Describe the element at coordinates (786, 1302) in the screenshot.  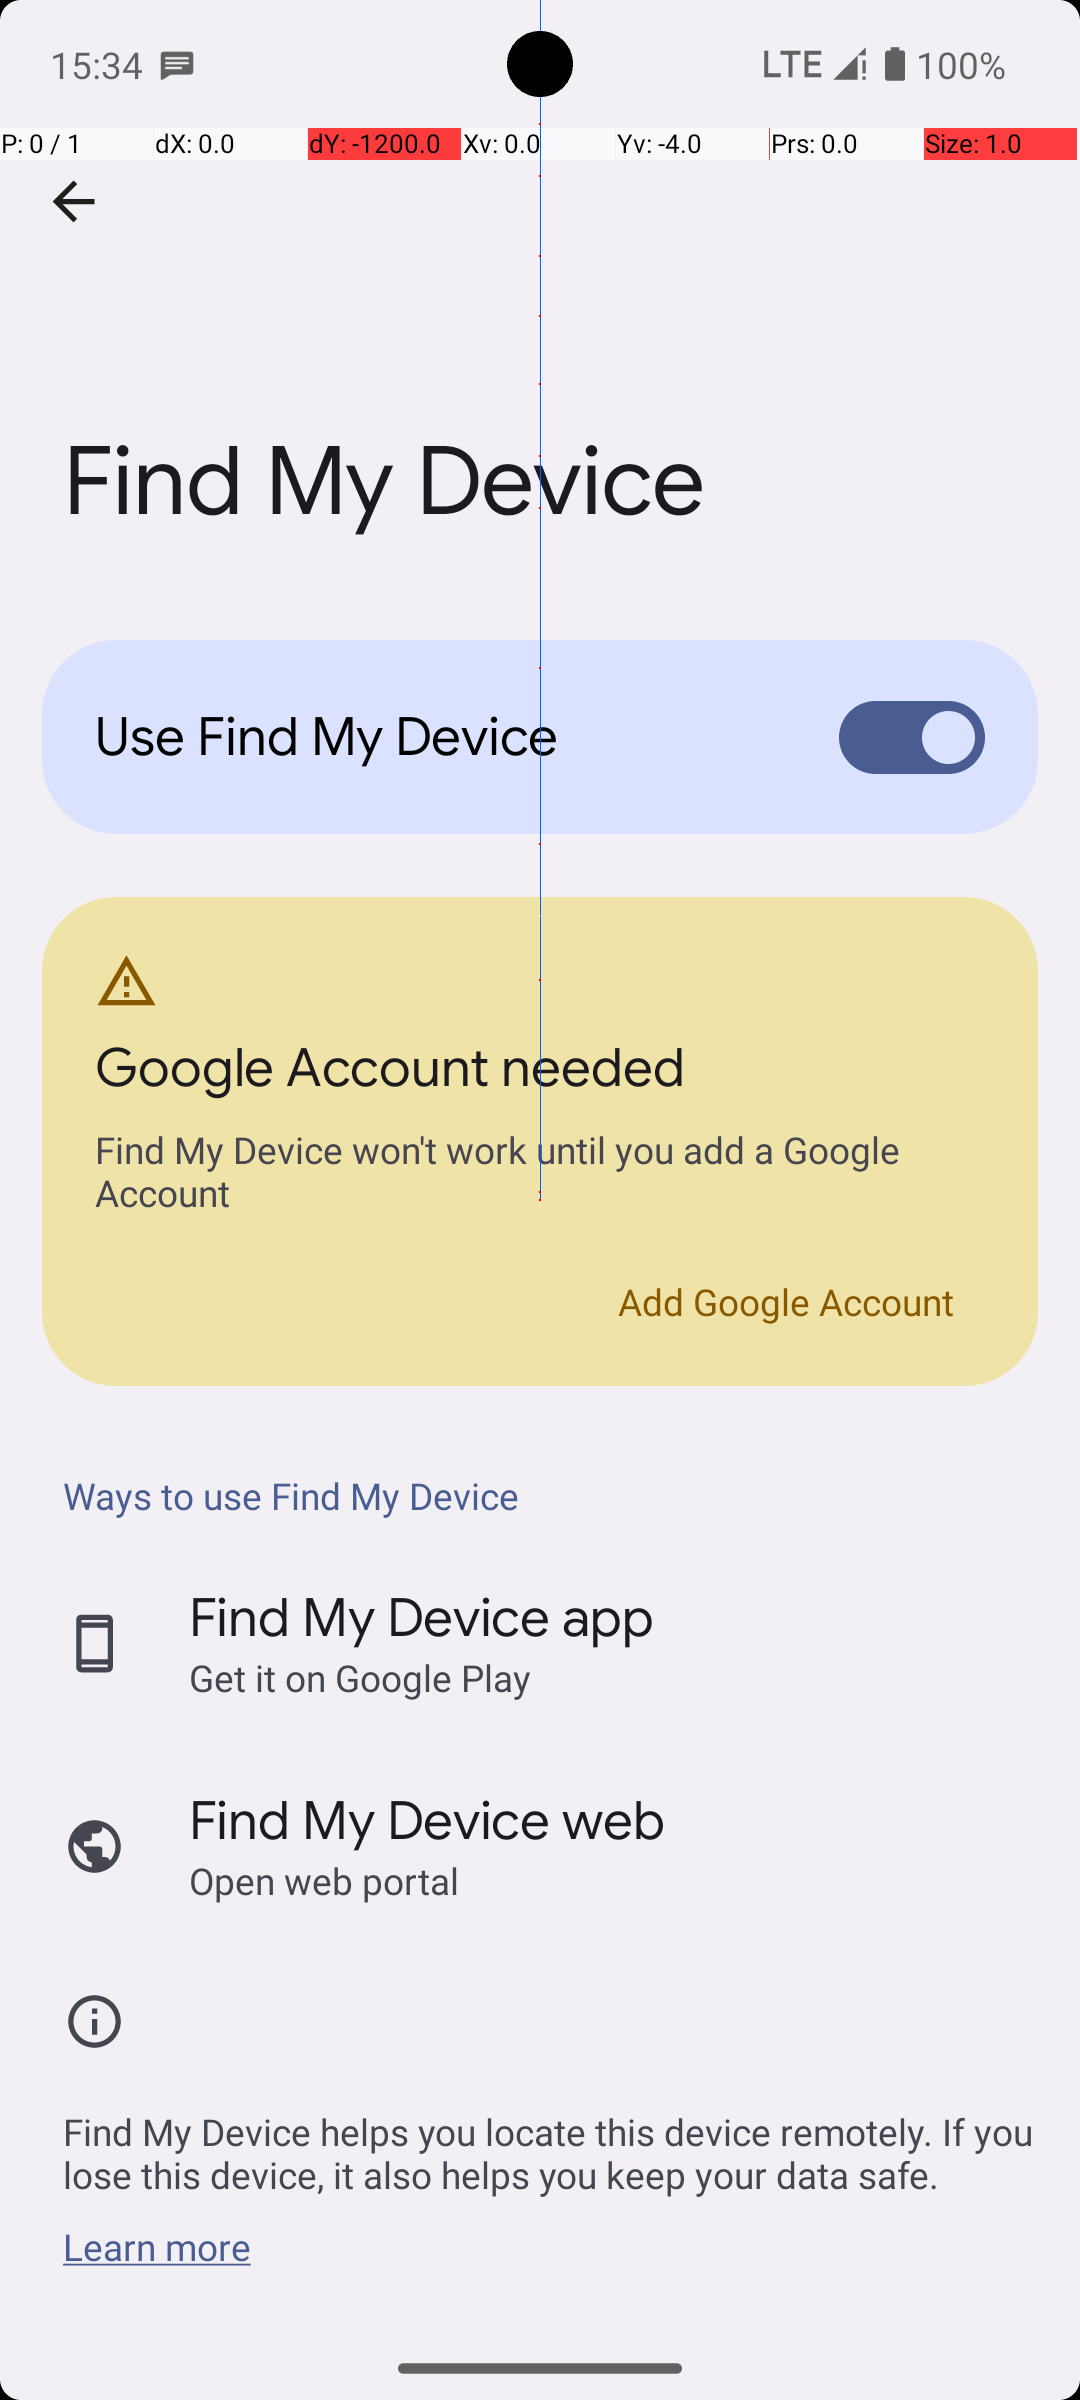
I see `Add Google Account` at that location.